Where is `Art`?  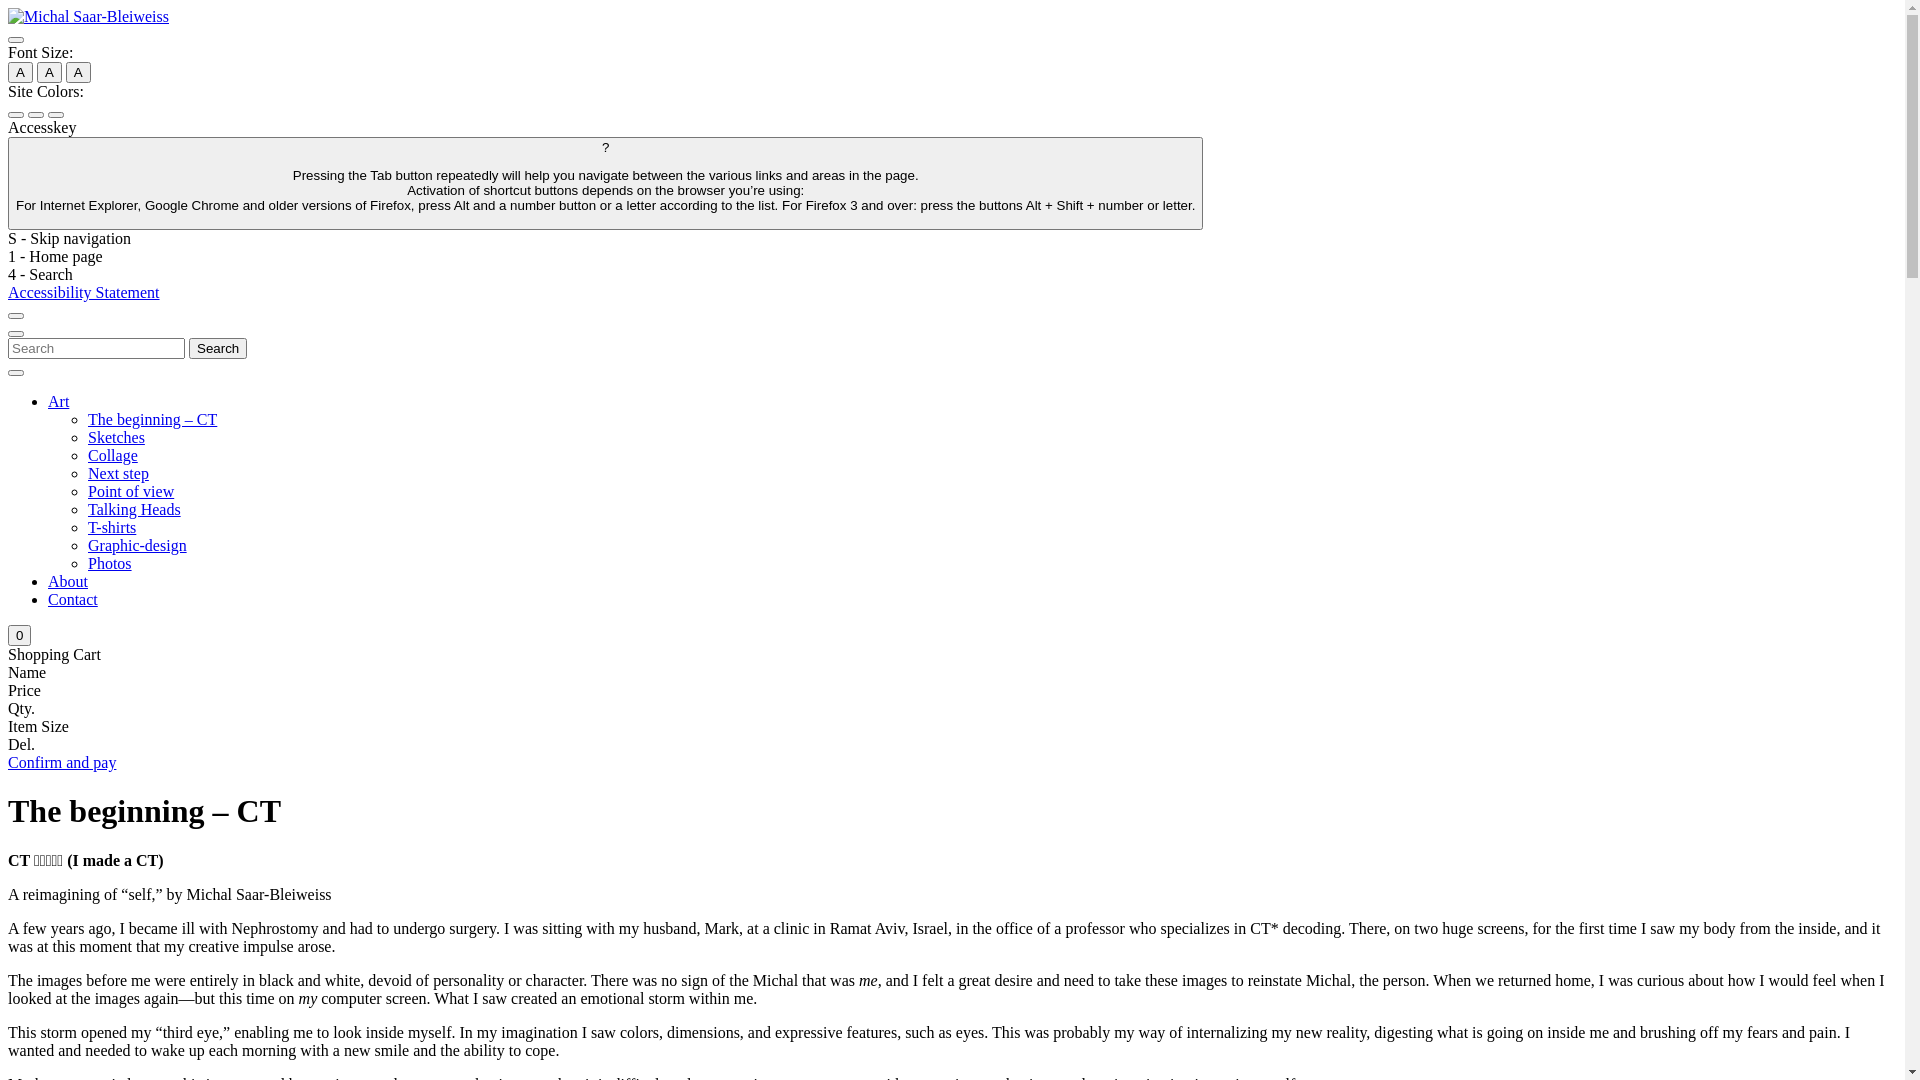
Art is located at coordinates (58, 402).